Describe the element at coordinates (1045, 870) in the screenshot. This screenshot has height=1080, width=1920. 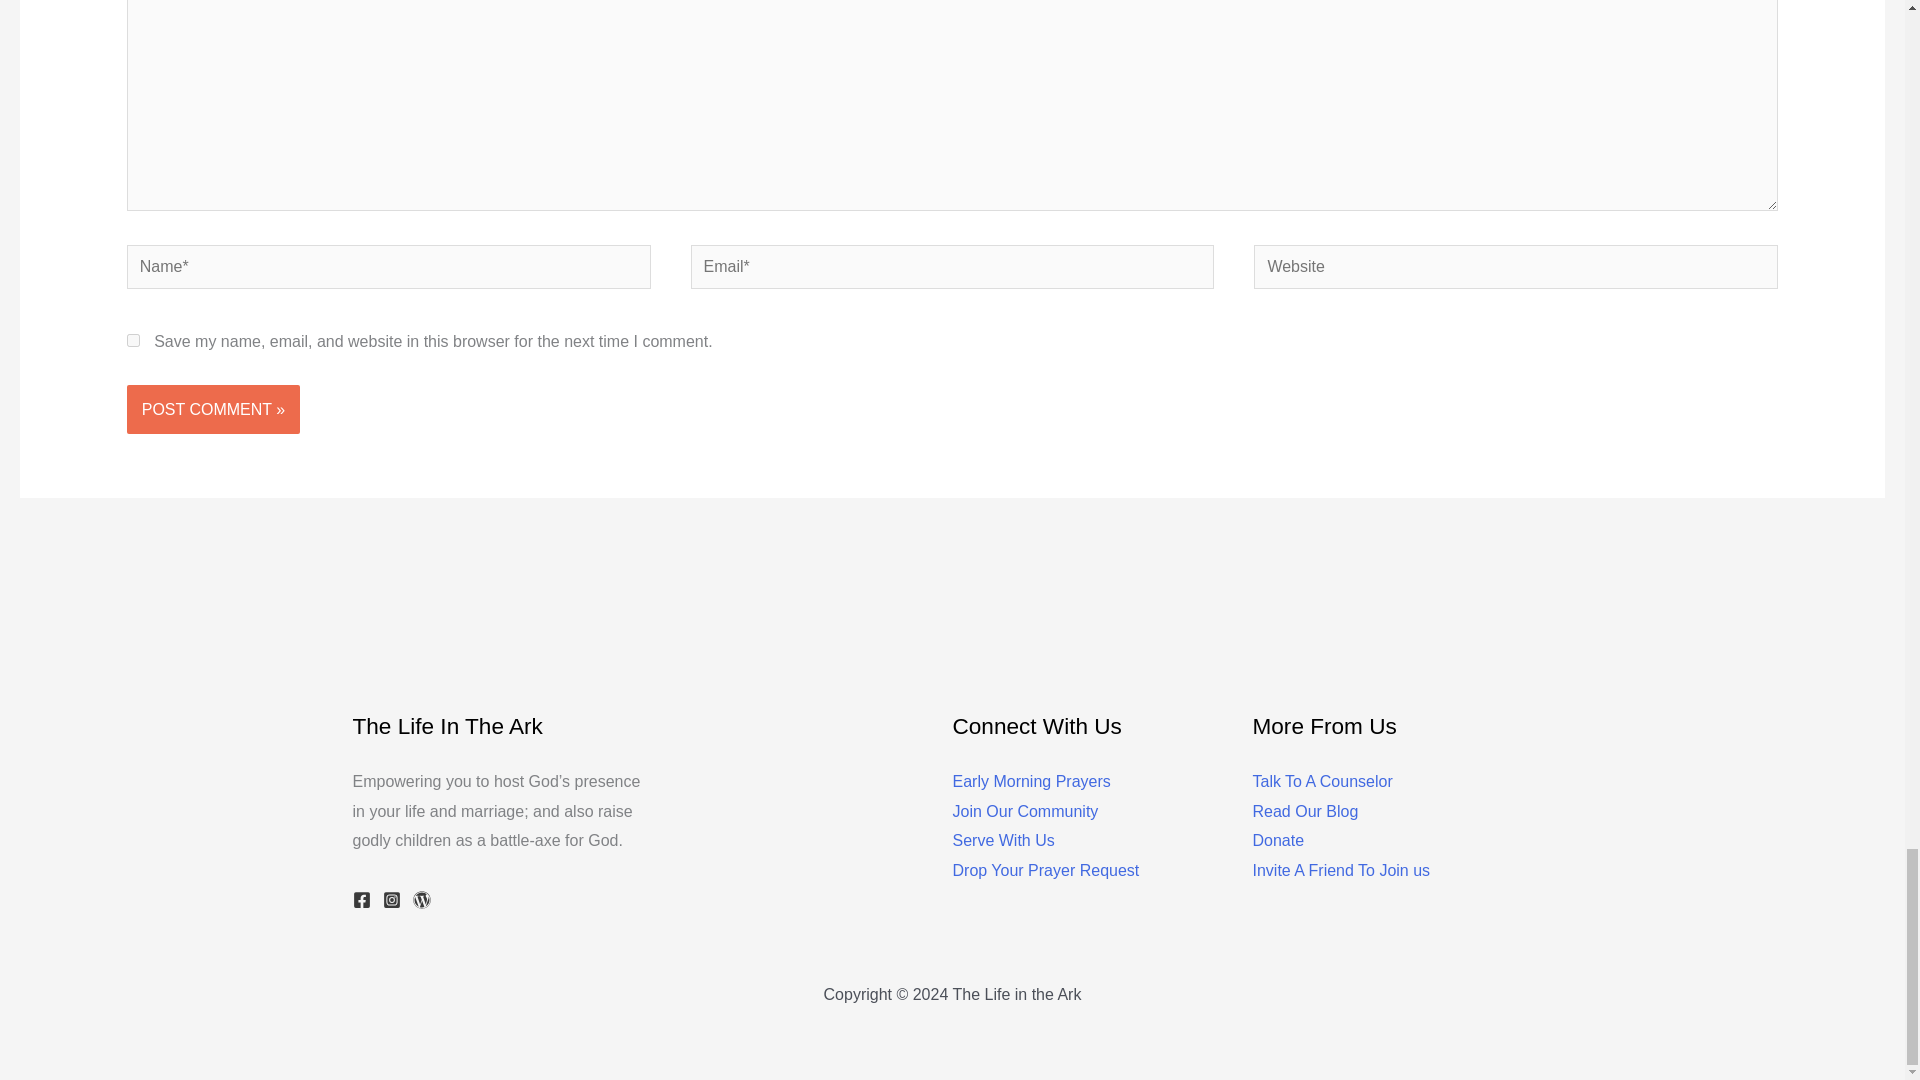
I see `Drop Your Prayer Request` at that location.